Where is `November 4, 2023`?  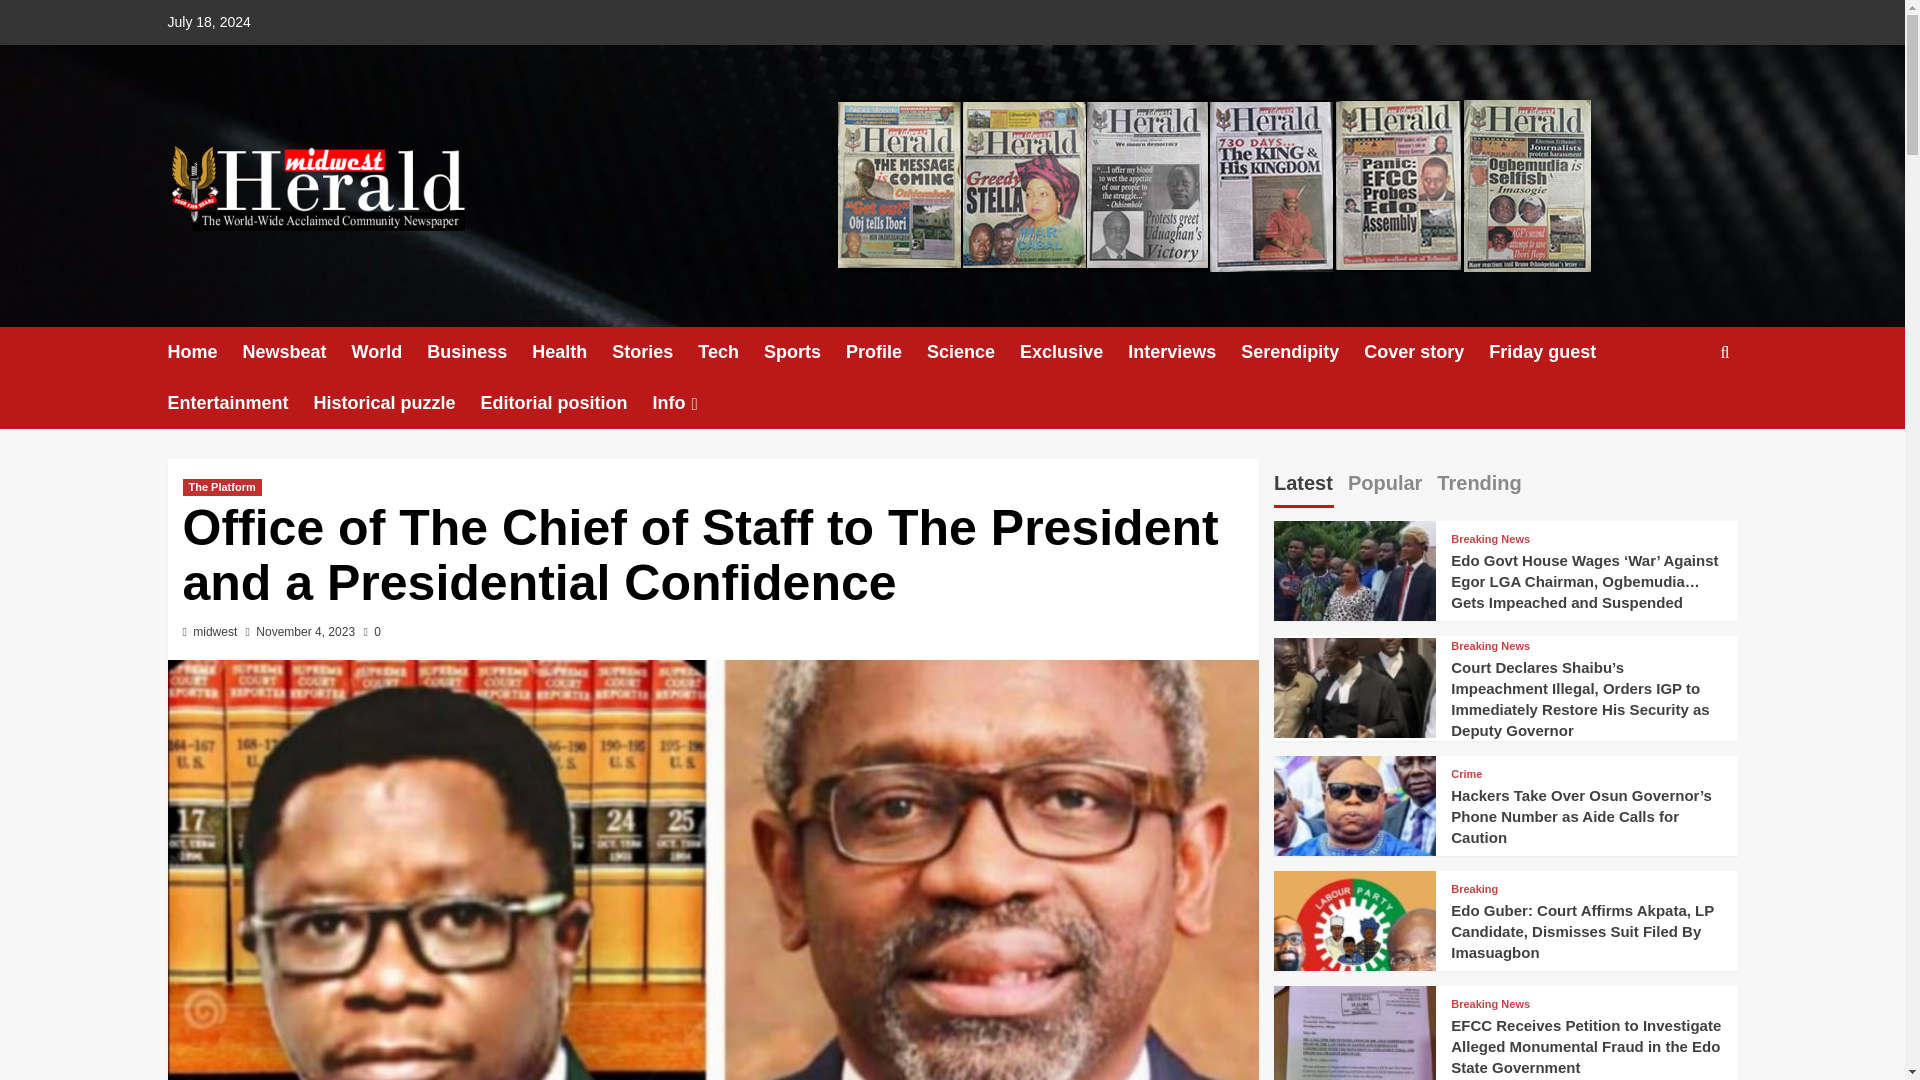
November 4, 2023 is located at coordinates (305, 632).